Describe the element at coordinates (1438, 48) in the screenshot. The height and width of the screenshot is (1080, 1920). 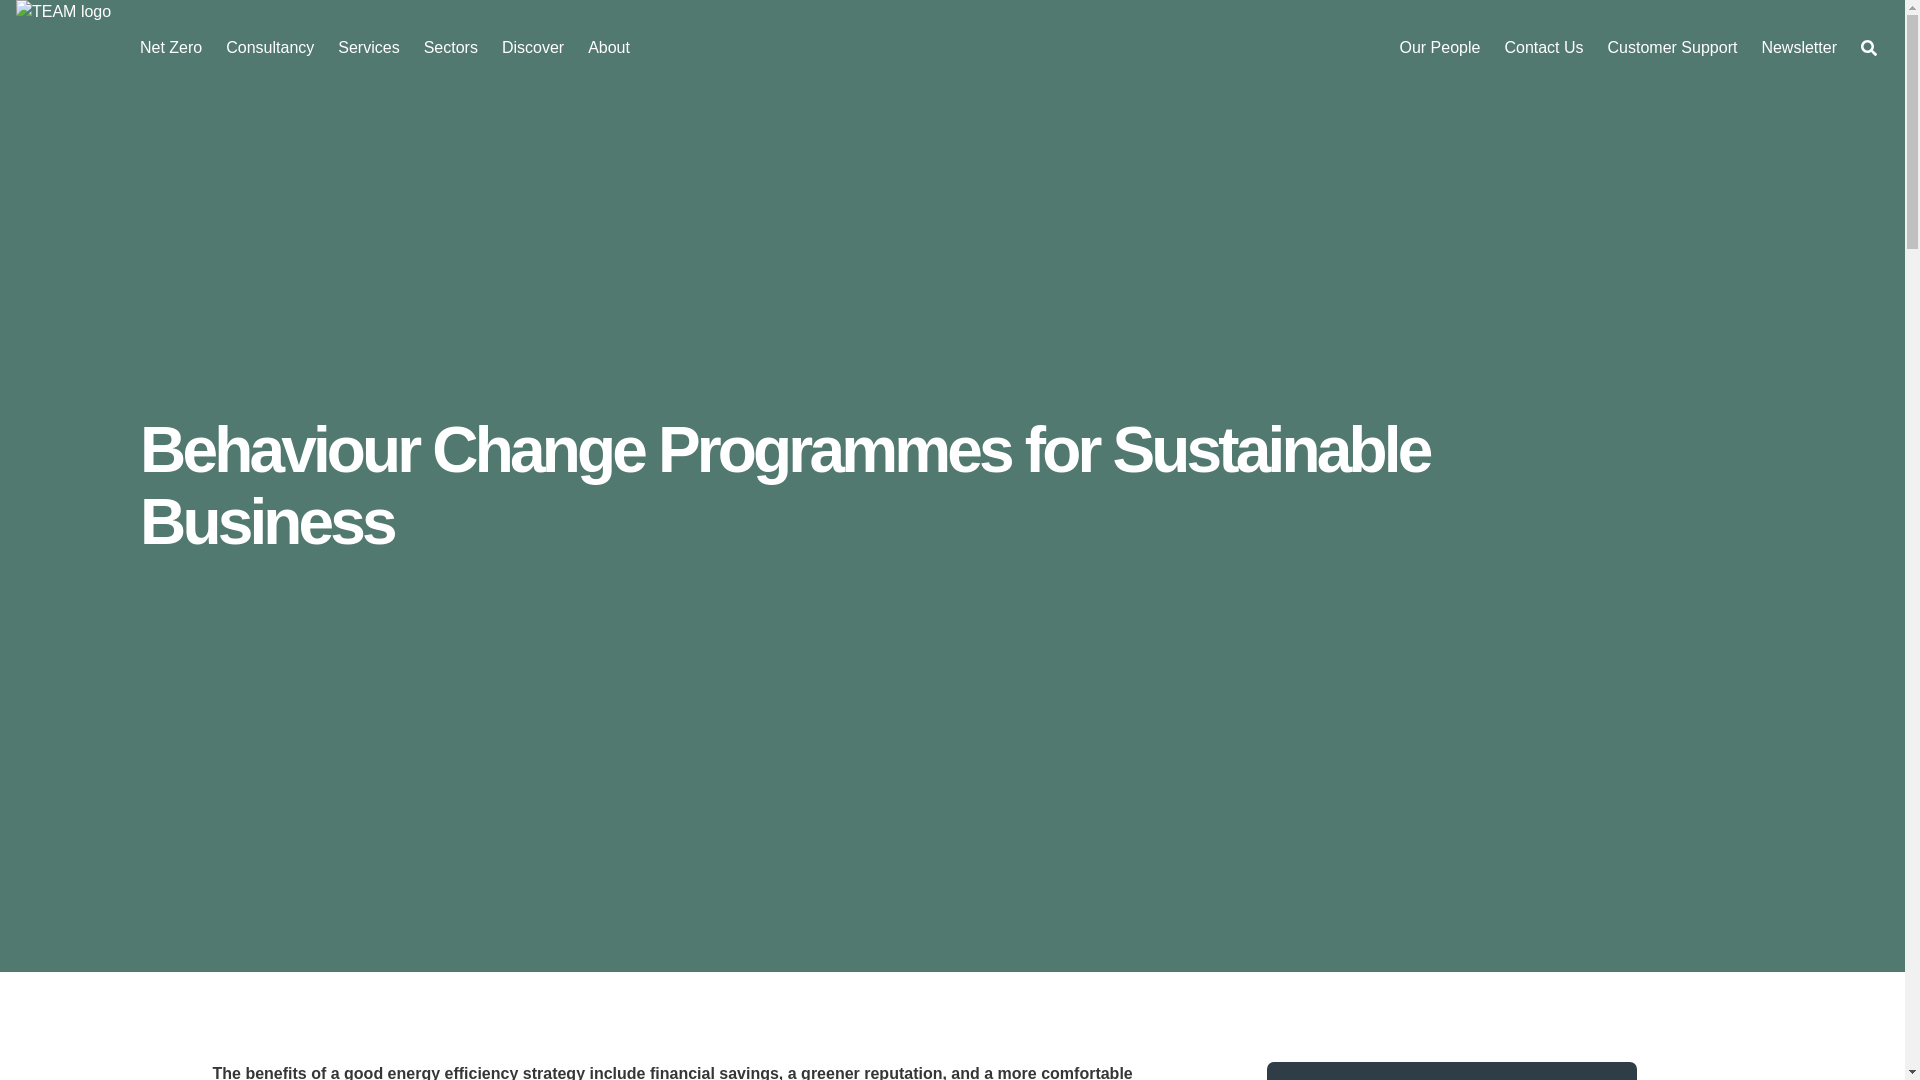
I see `Our People` at that location.